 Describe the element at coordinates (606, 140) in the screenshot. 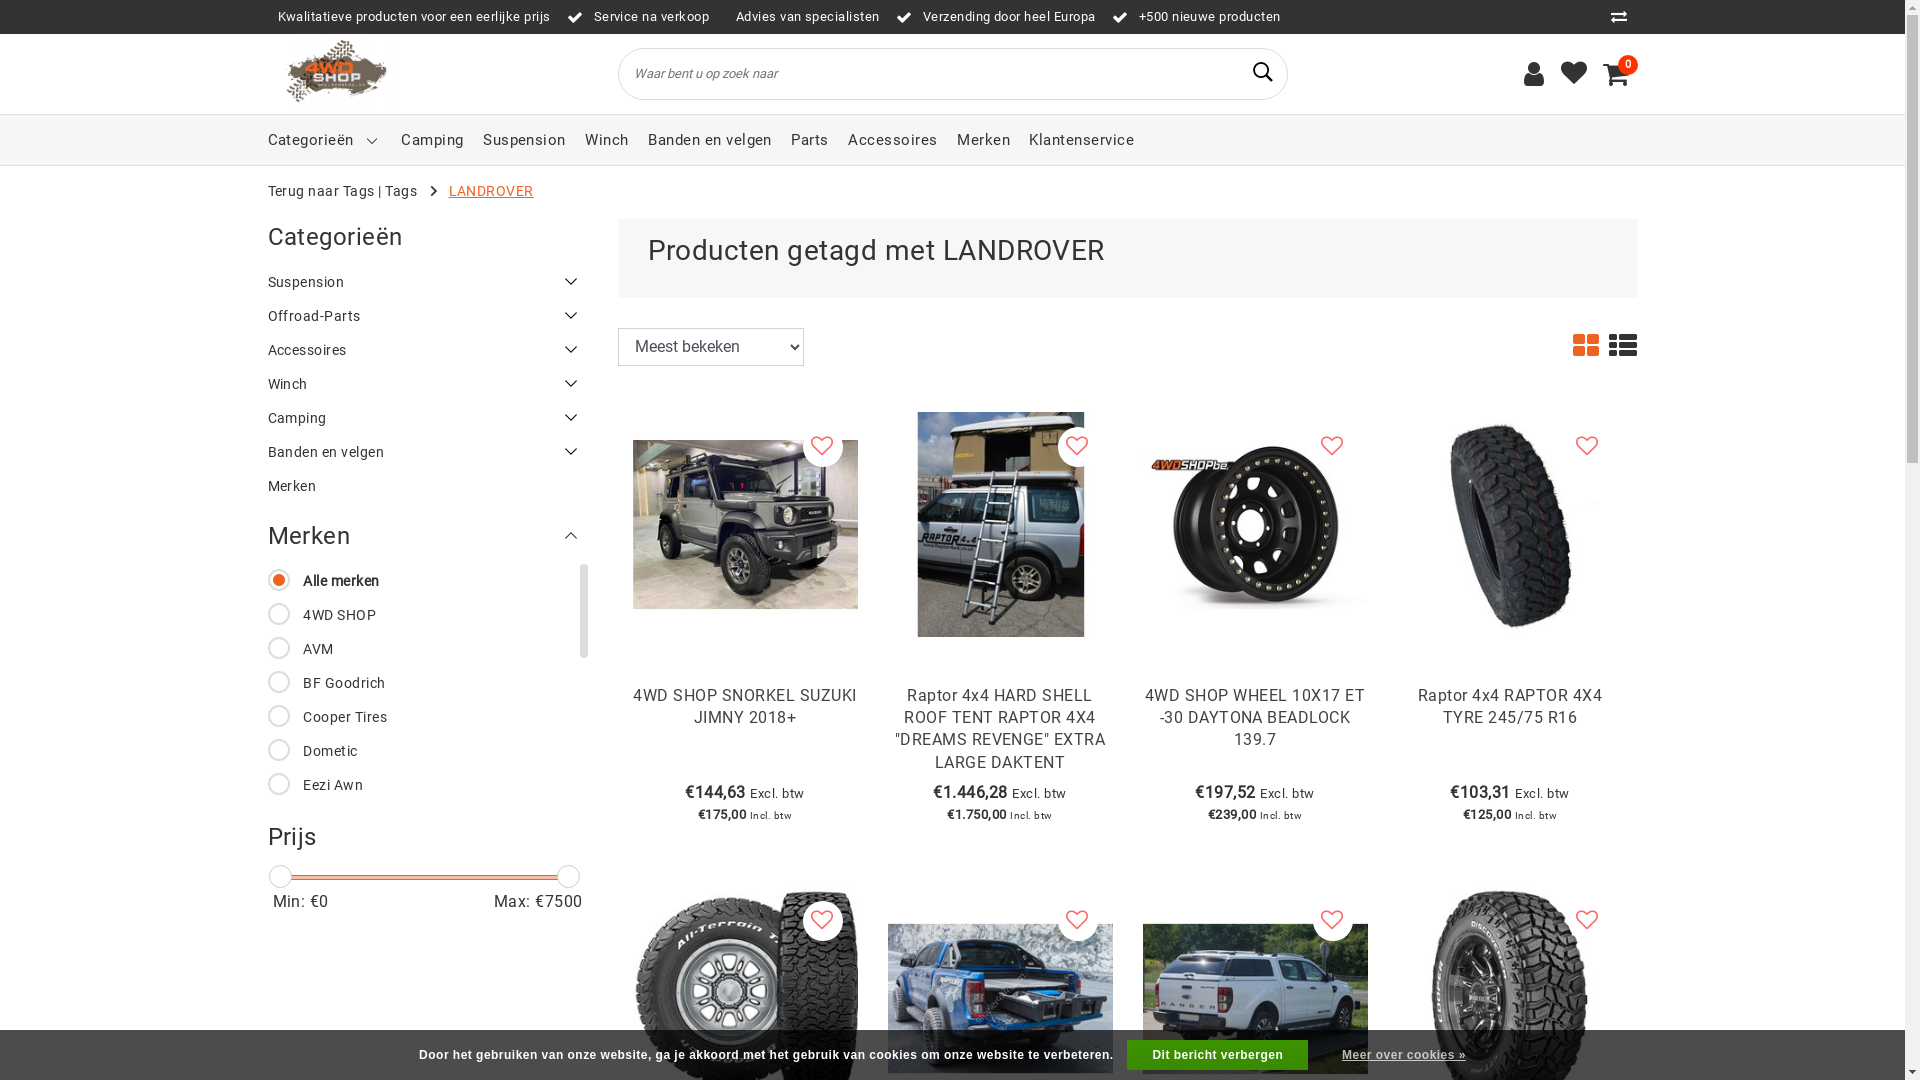

I see `Winch` at that location.